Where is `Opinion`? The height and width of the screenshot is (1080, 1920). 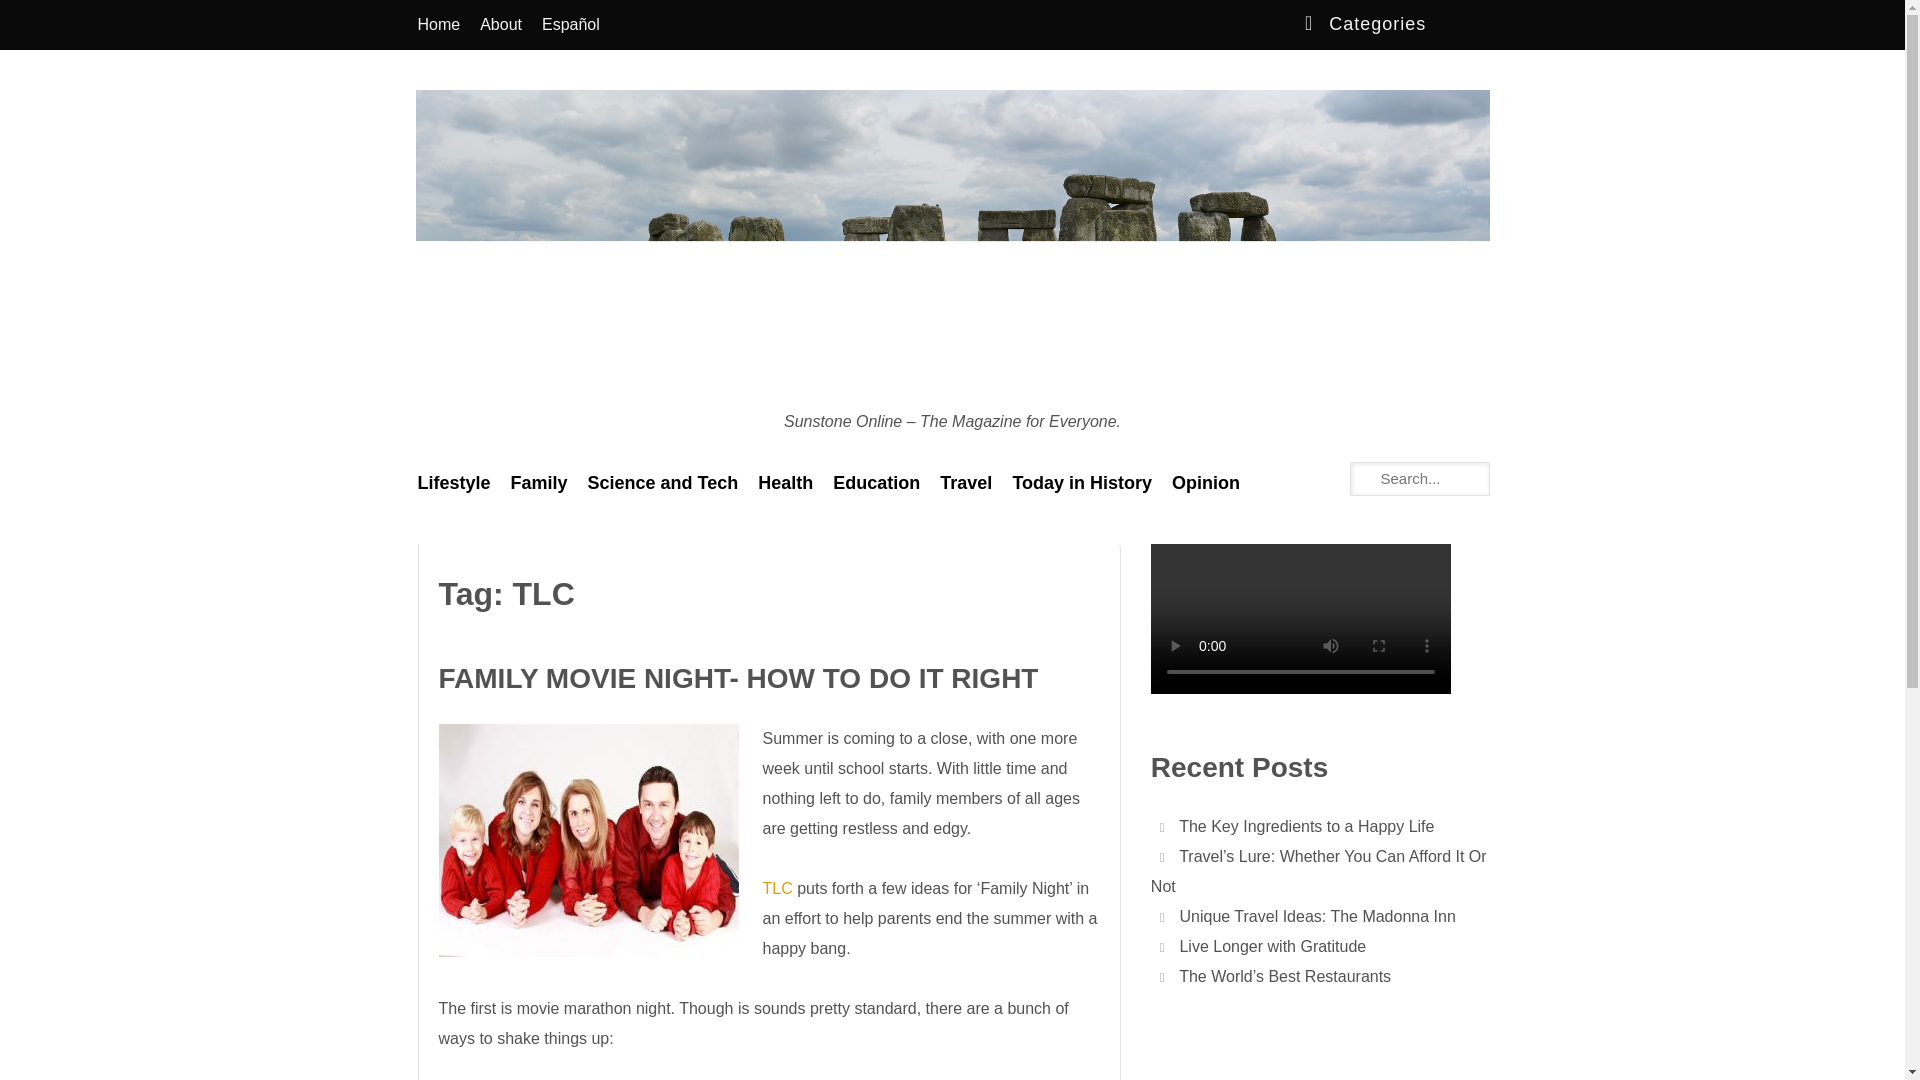 Opinion is located at coordinates (1205, 483).